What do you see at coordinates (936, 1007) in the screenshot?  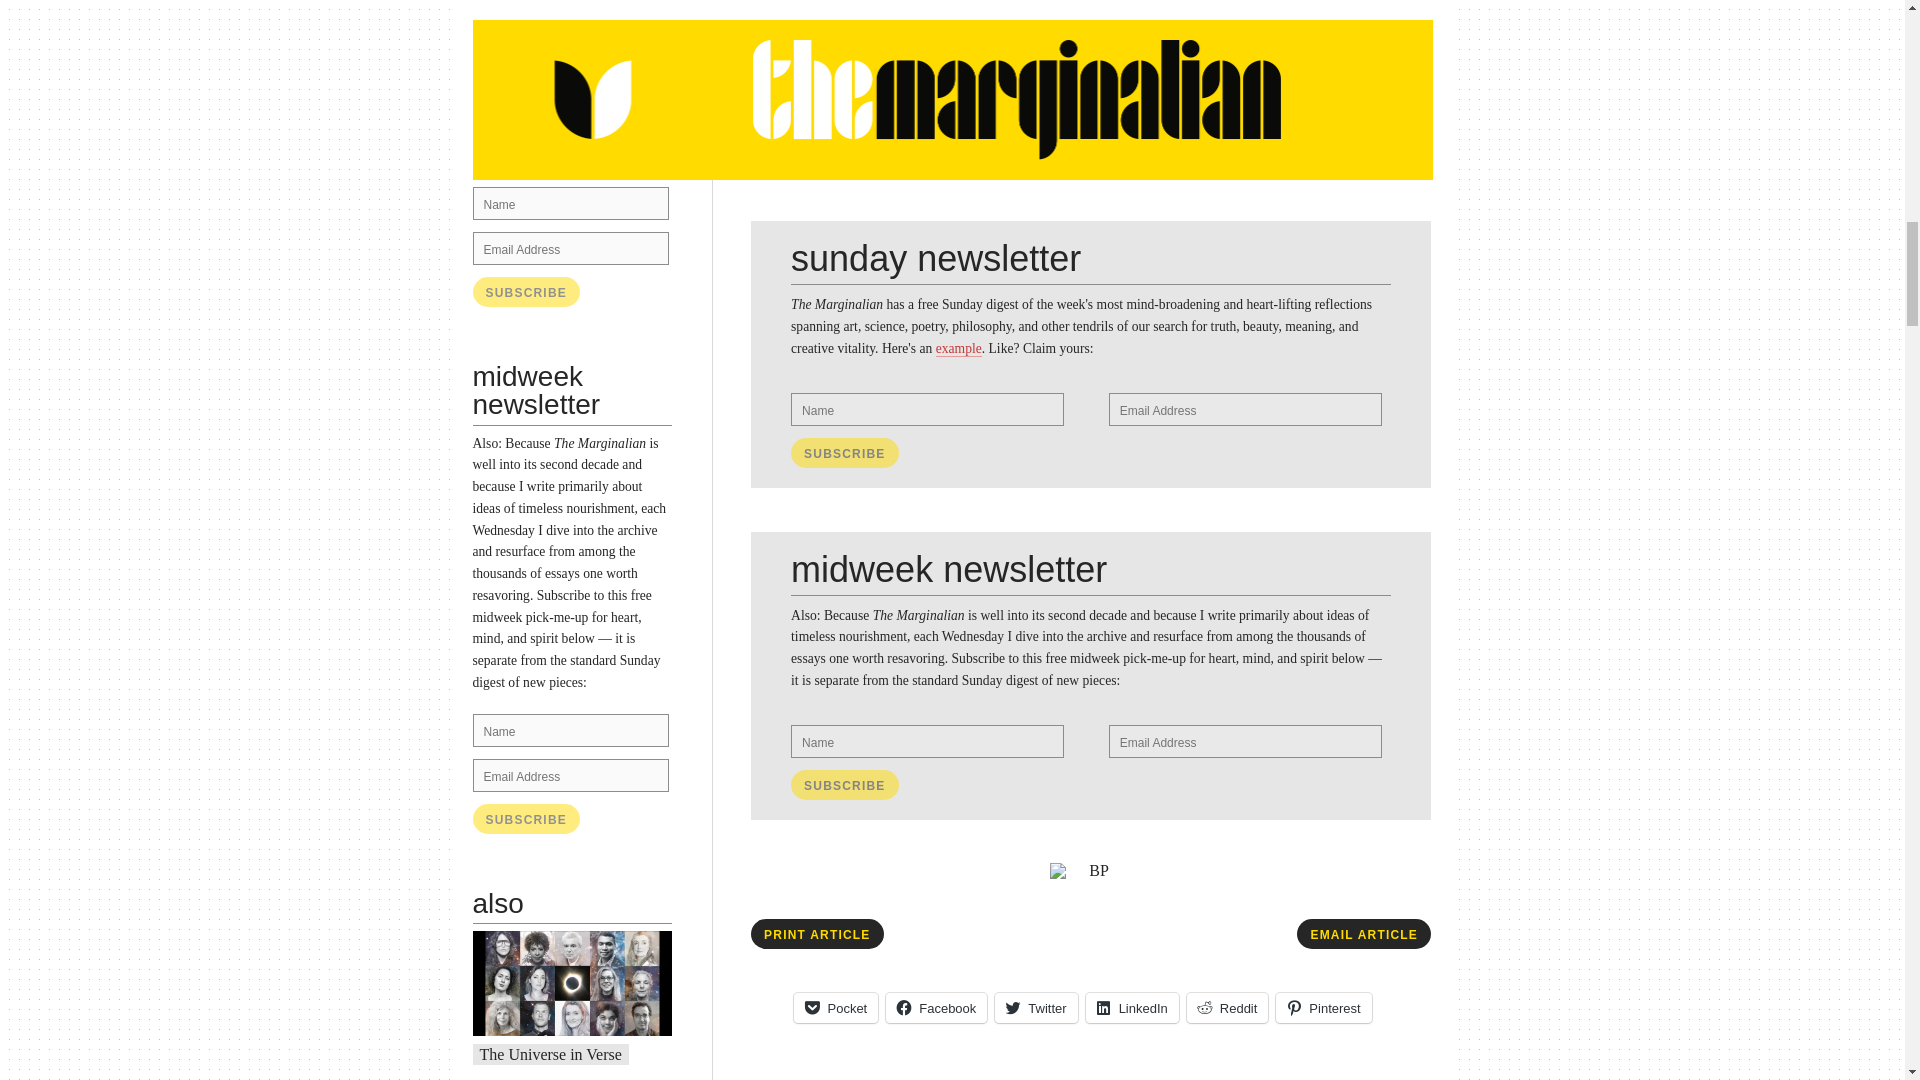 I see `Click to share on Facebook` at bounding box center [936, 1007].